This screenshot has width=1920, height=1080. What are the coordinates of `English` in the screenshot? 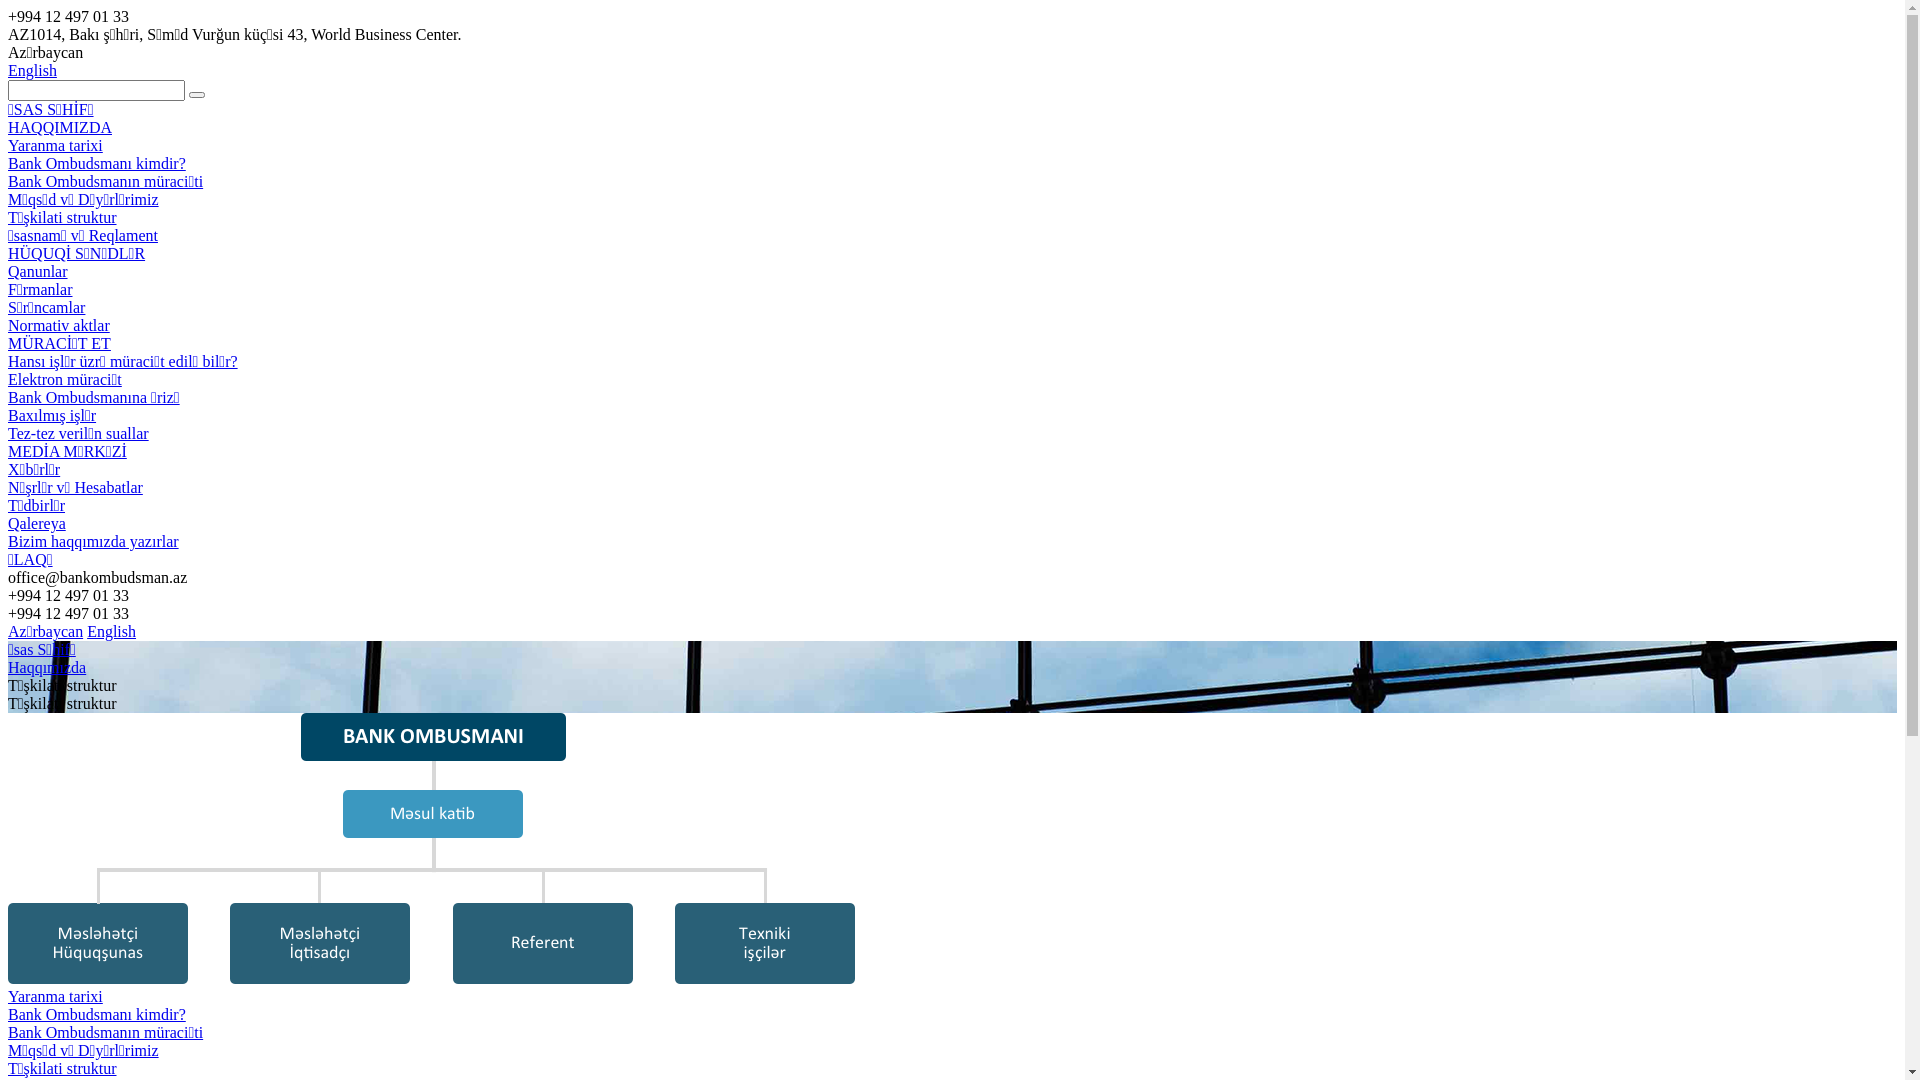 It's located at (32, 70).